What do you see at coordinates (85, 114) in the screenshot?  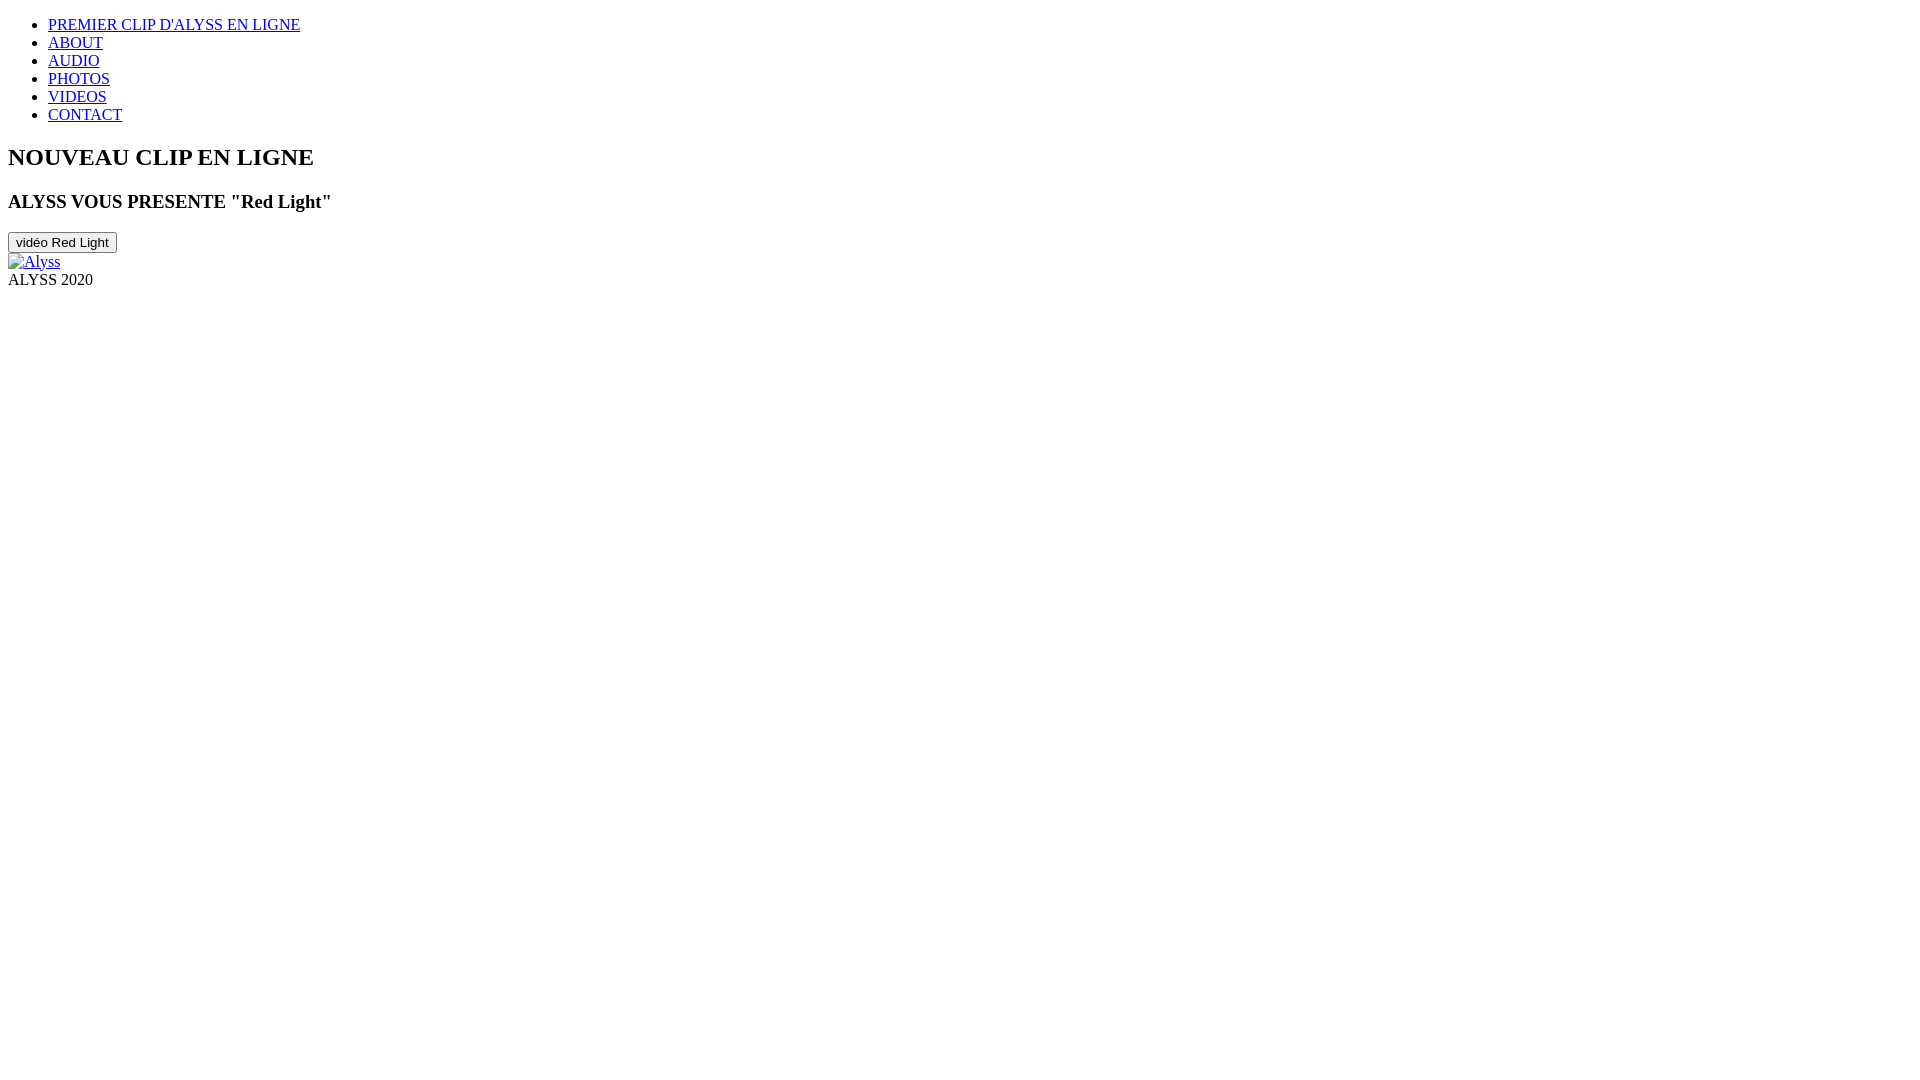 I see `CONTACT` at bounding box center [85, 114].